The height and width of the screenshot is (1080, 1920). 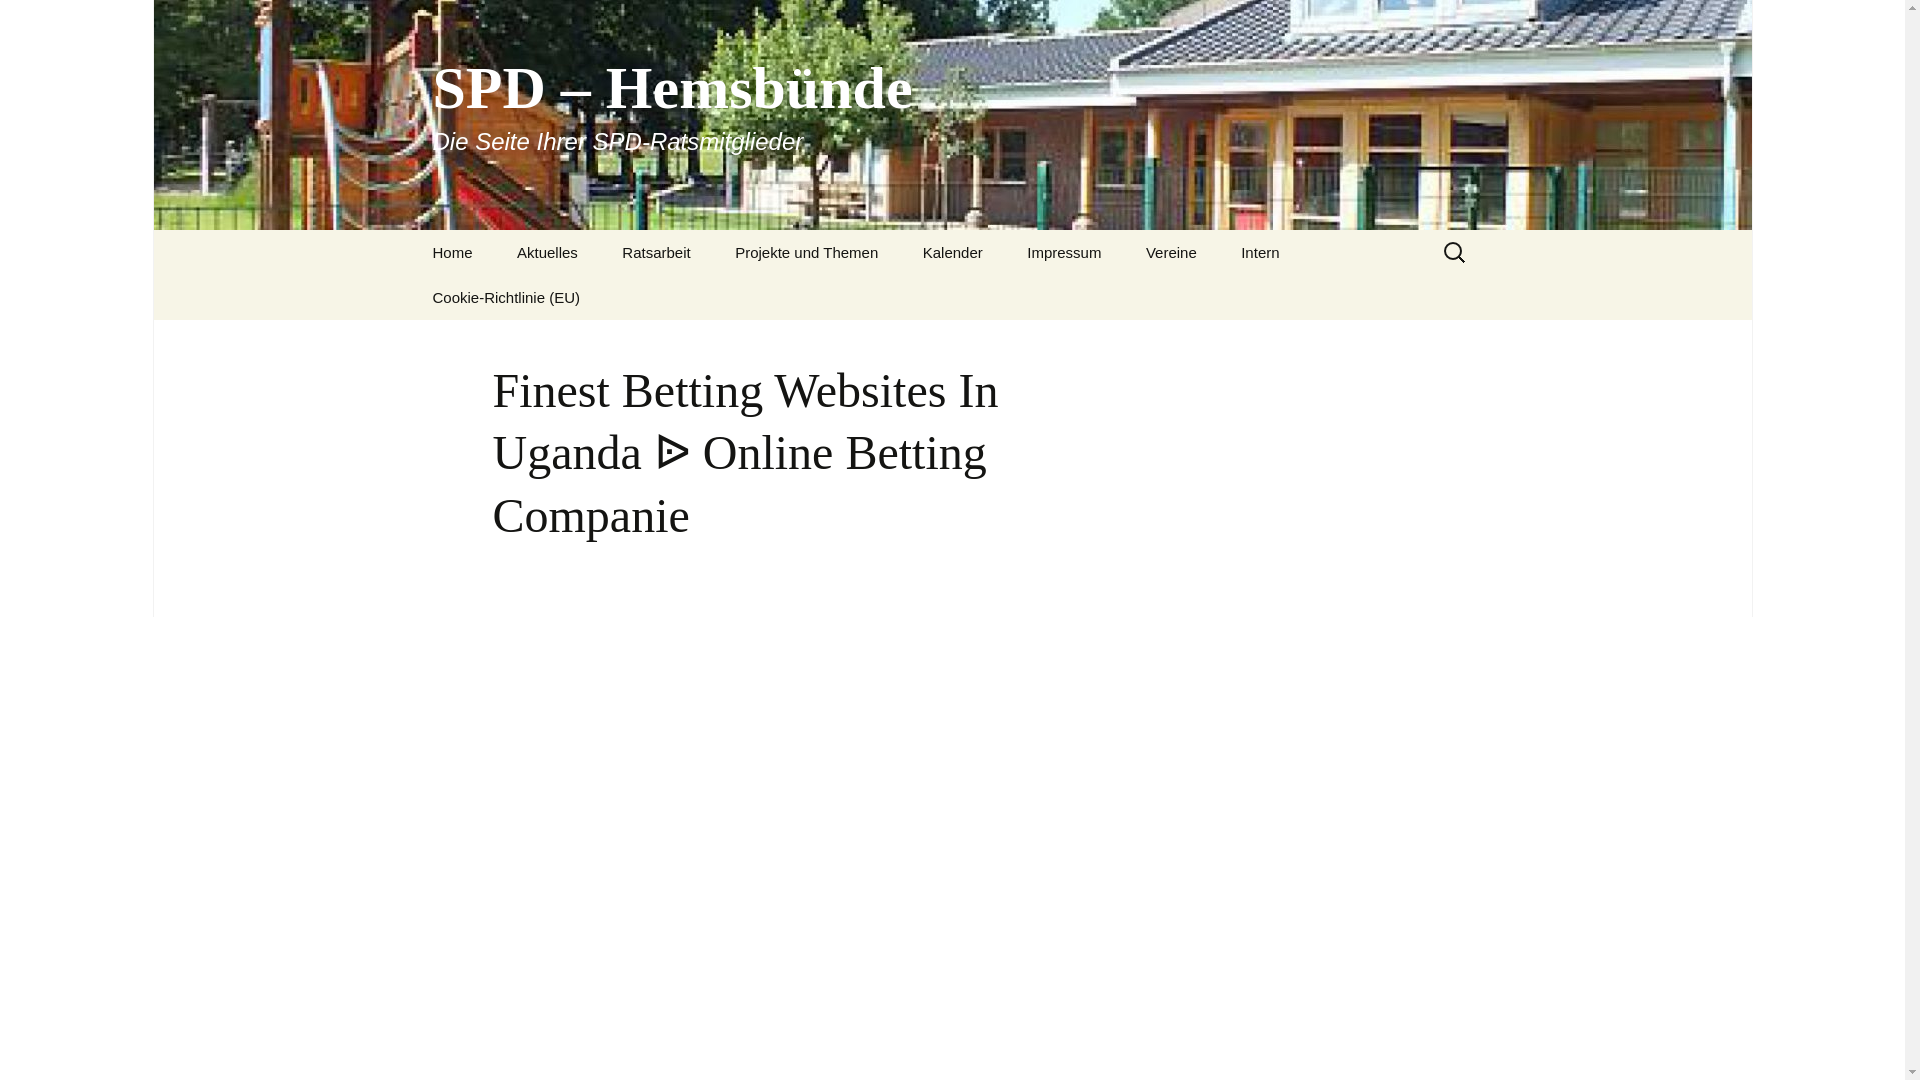 What do you see at coordinates (1171, 252) in the screenshot?
I see `Vereine` at bounding box center [1171, 252].